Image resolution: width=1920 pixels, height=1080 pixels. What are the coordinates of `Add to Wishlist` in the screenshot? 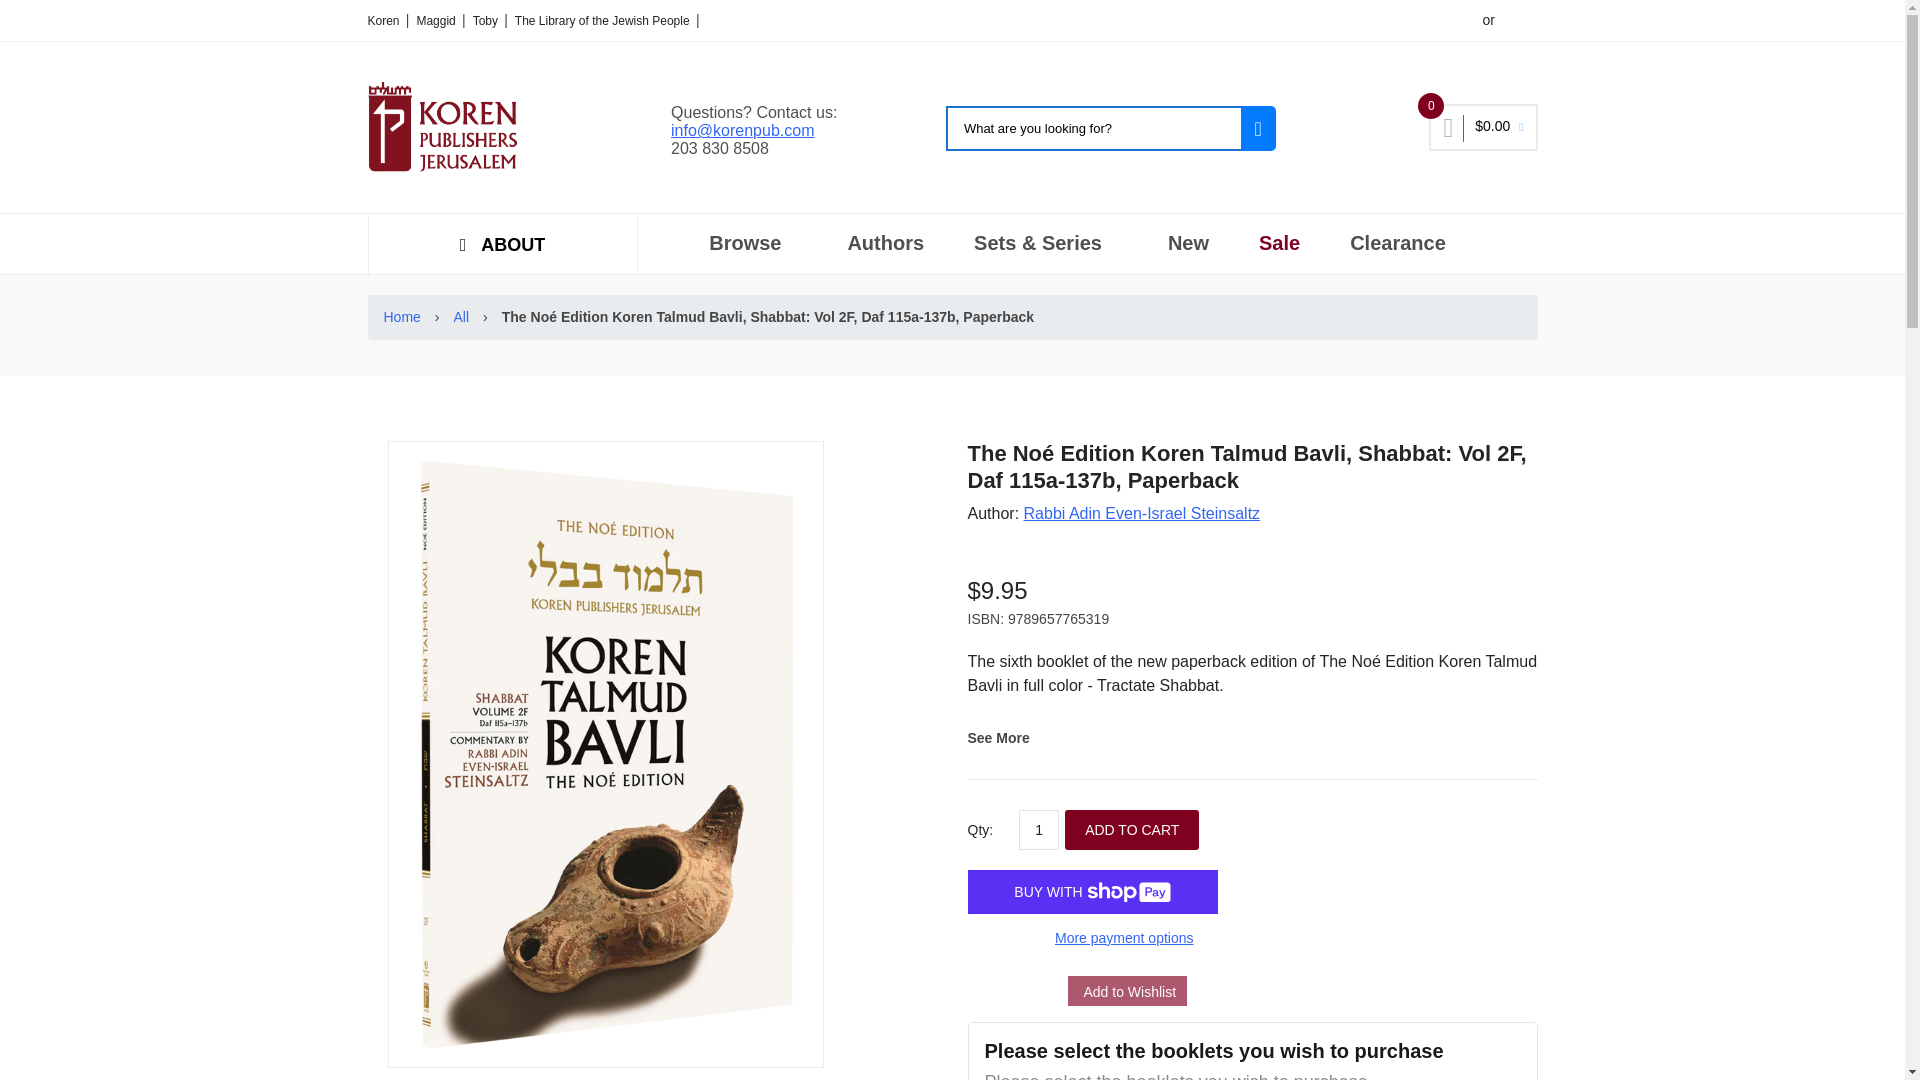 It's located at (1128, 990).